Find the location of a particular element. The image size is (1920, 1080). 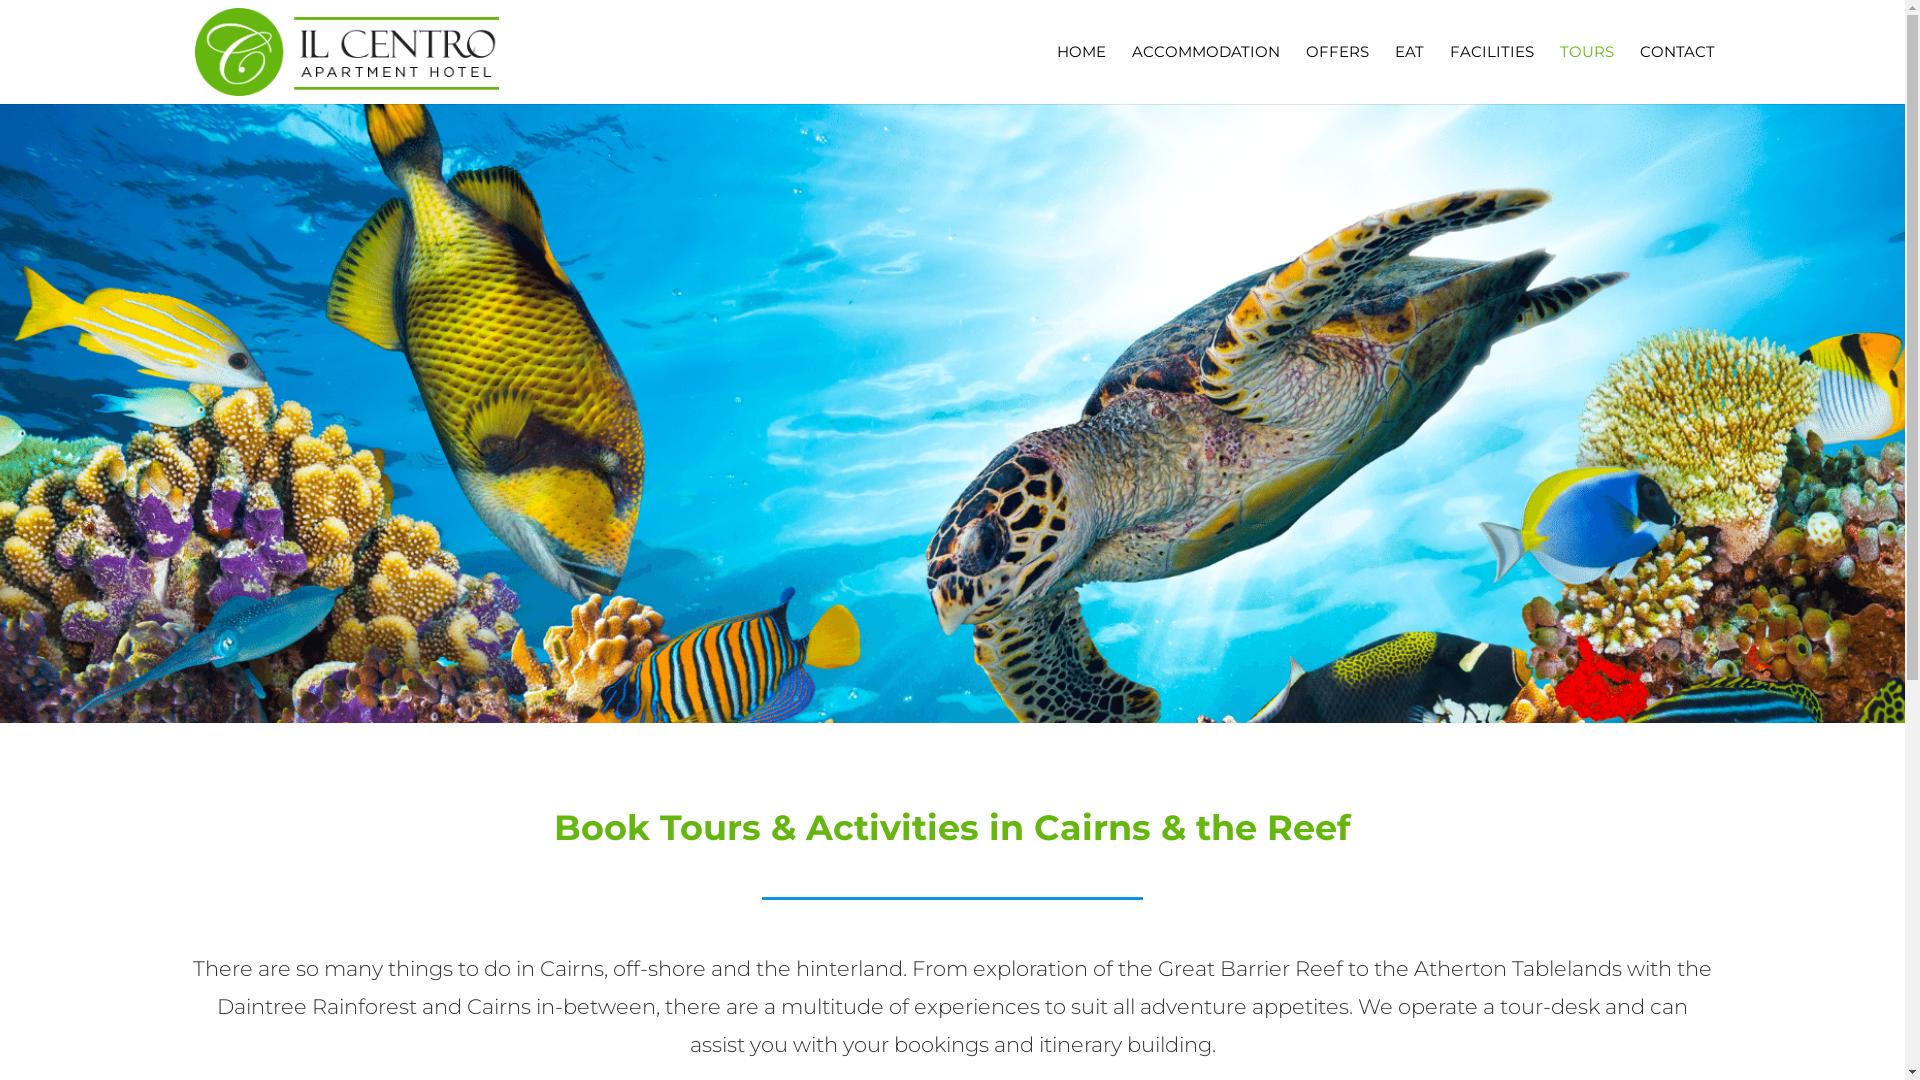

FACILITIES is located at coordinates (1492, 74).